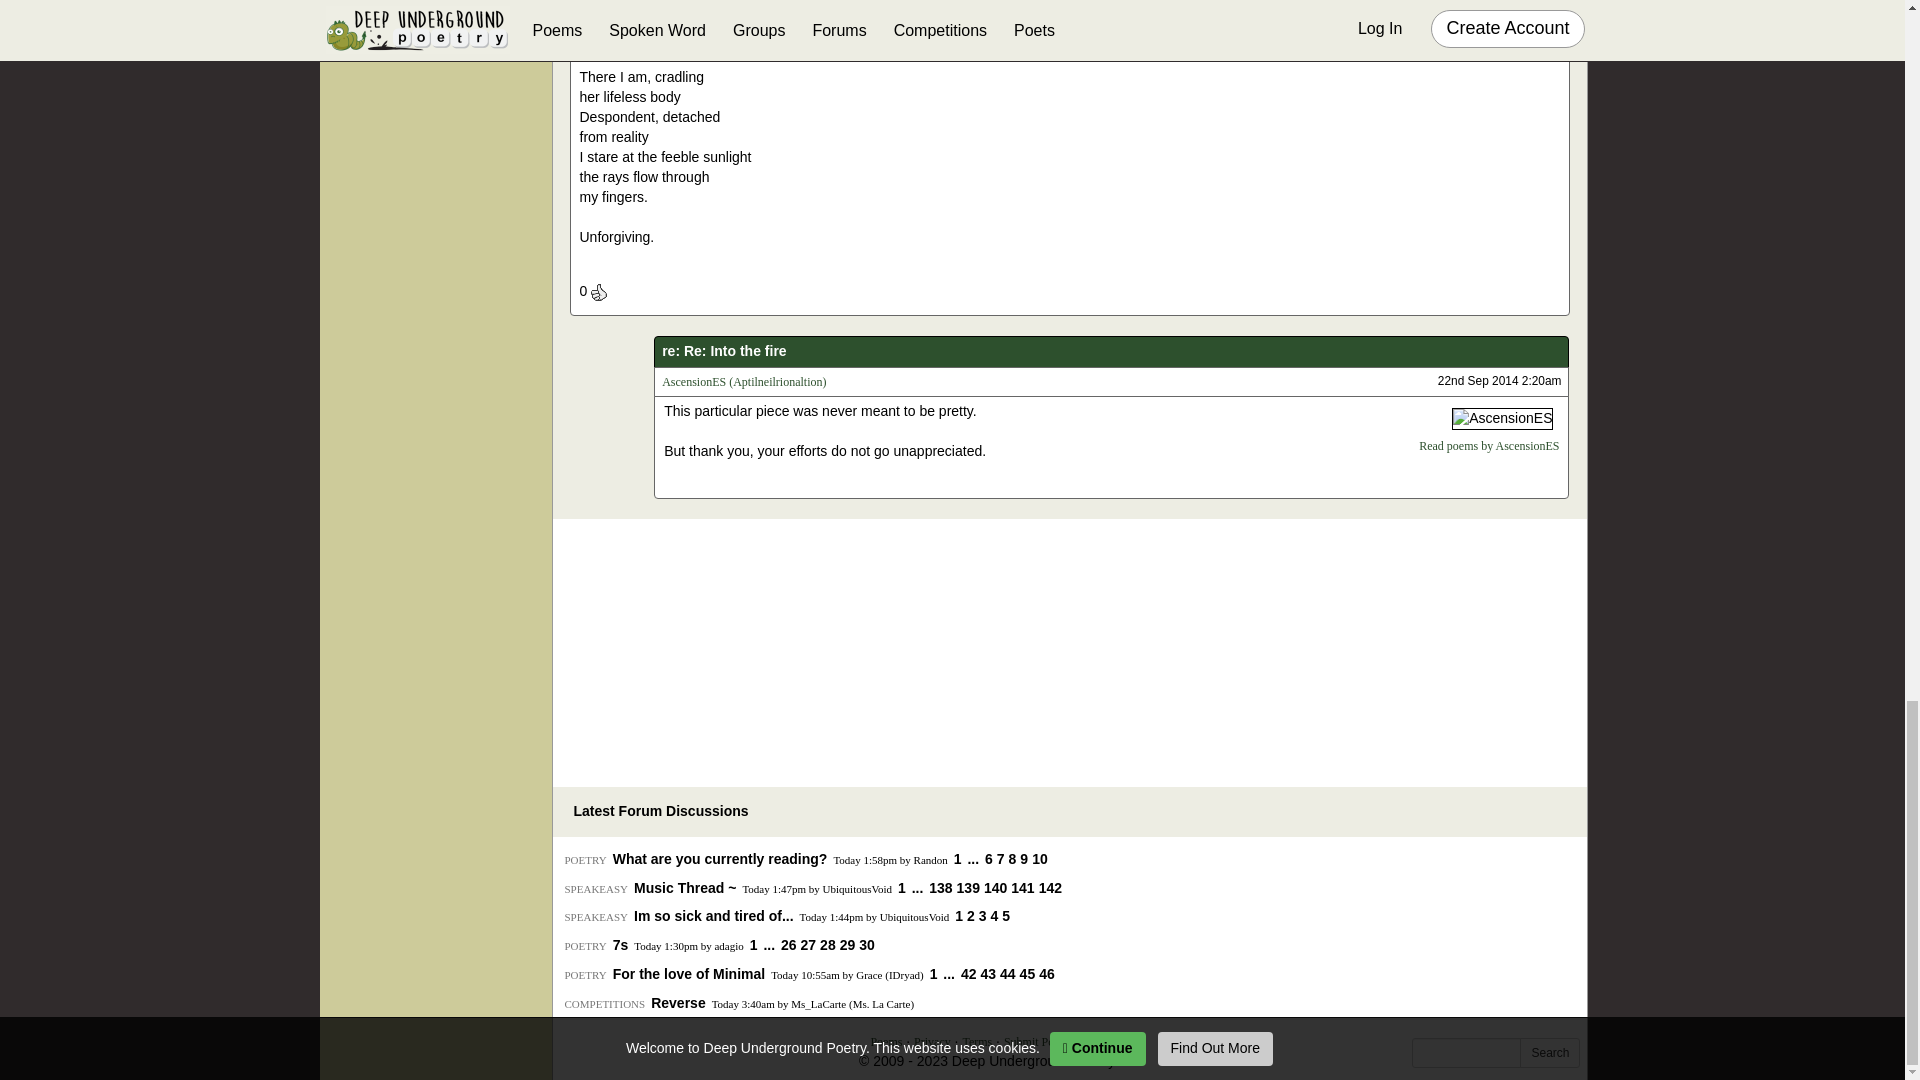 The height and width of the screenshot is (1080, 1920). What do you see at coordinates (1488, 445) in the screenshot?
I see `Read poems by AscensionES` at bounding box center [1488, 445].